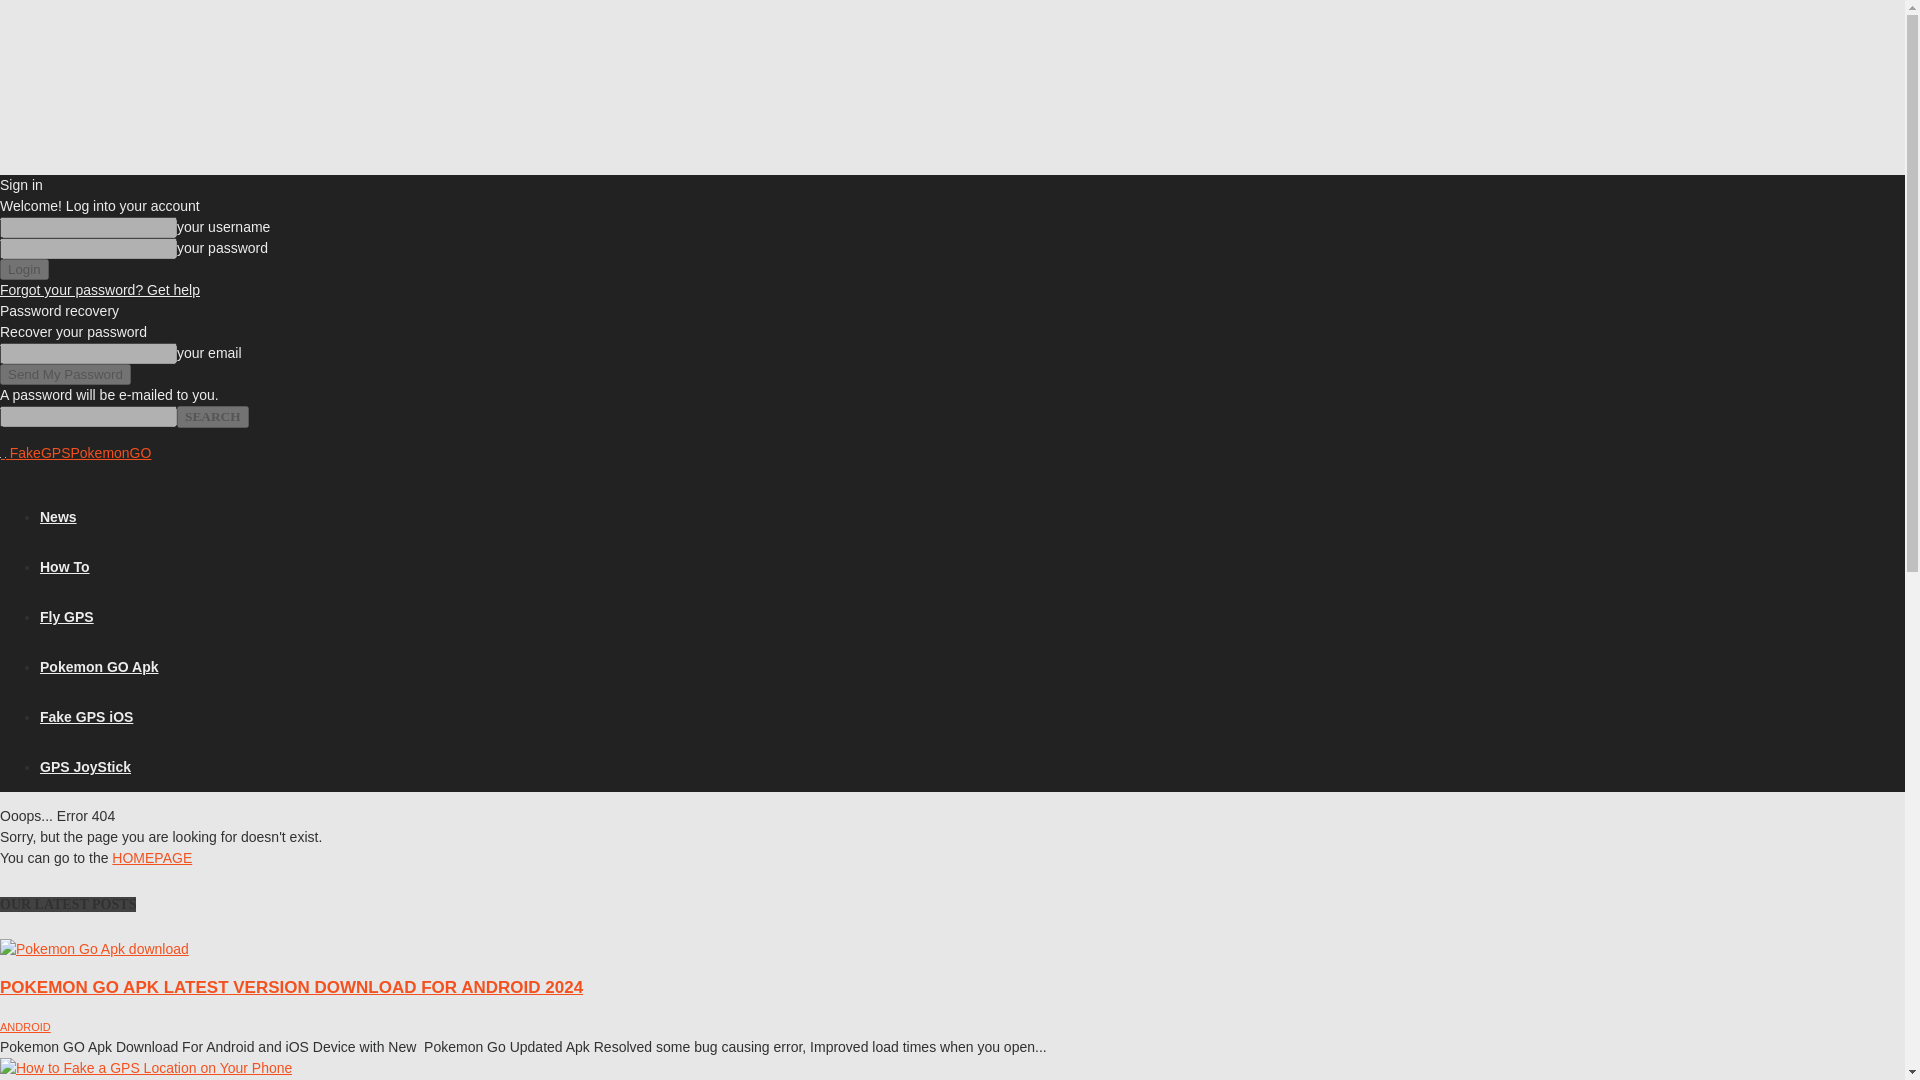  What do you see at coordinates (152, 858) in the screenshot?
I see `HOMEPAGE` at bounding box center [152, 858].